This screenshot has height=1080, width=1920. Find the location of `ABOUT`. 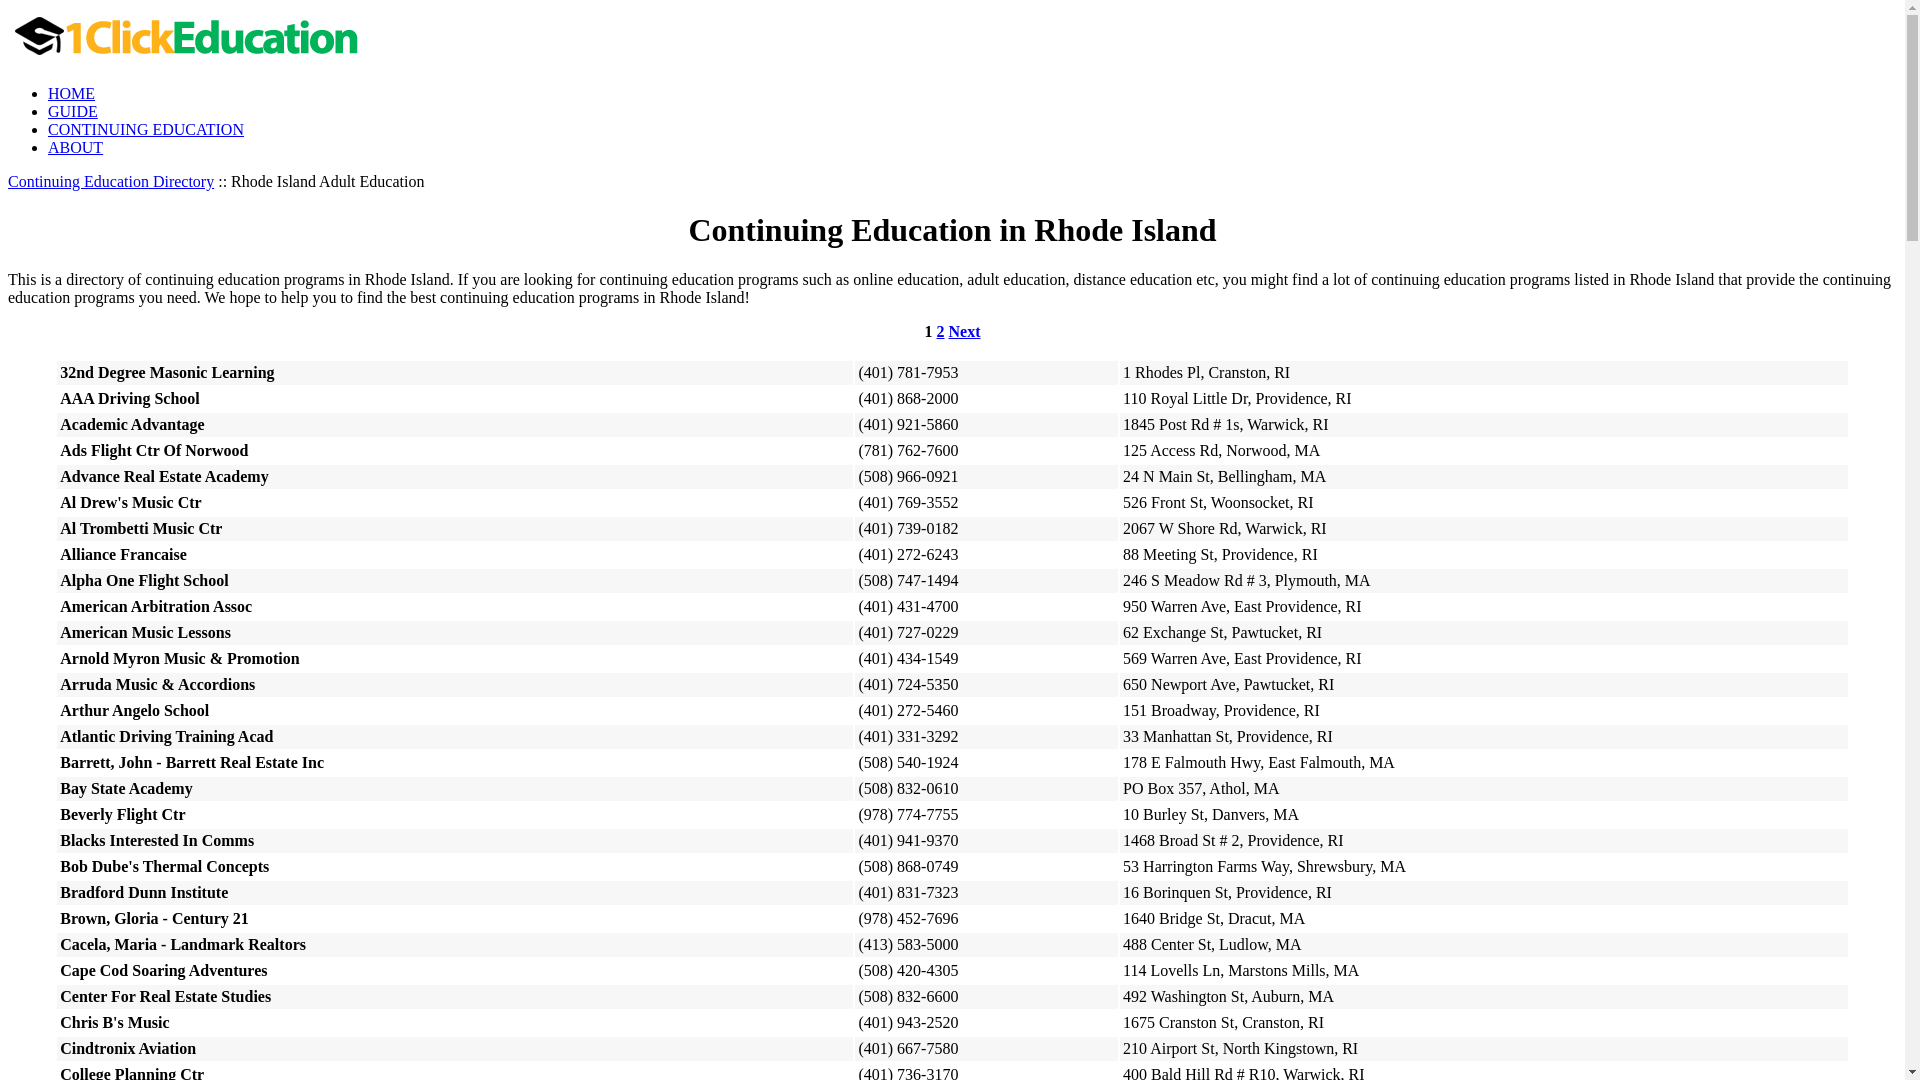

ABOUT is located at coordinates (76, 147).